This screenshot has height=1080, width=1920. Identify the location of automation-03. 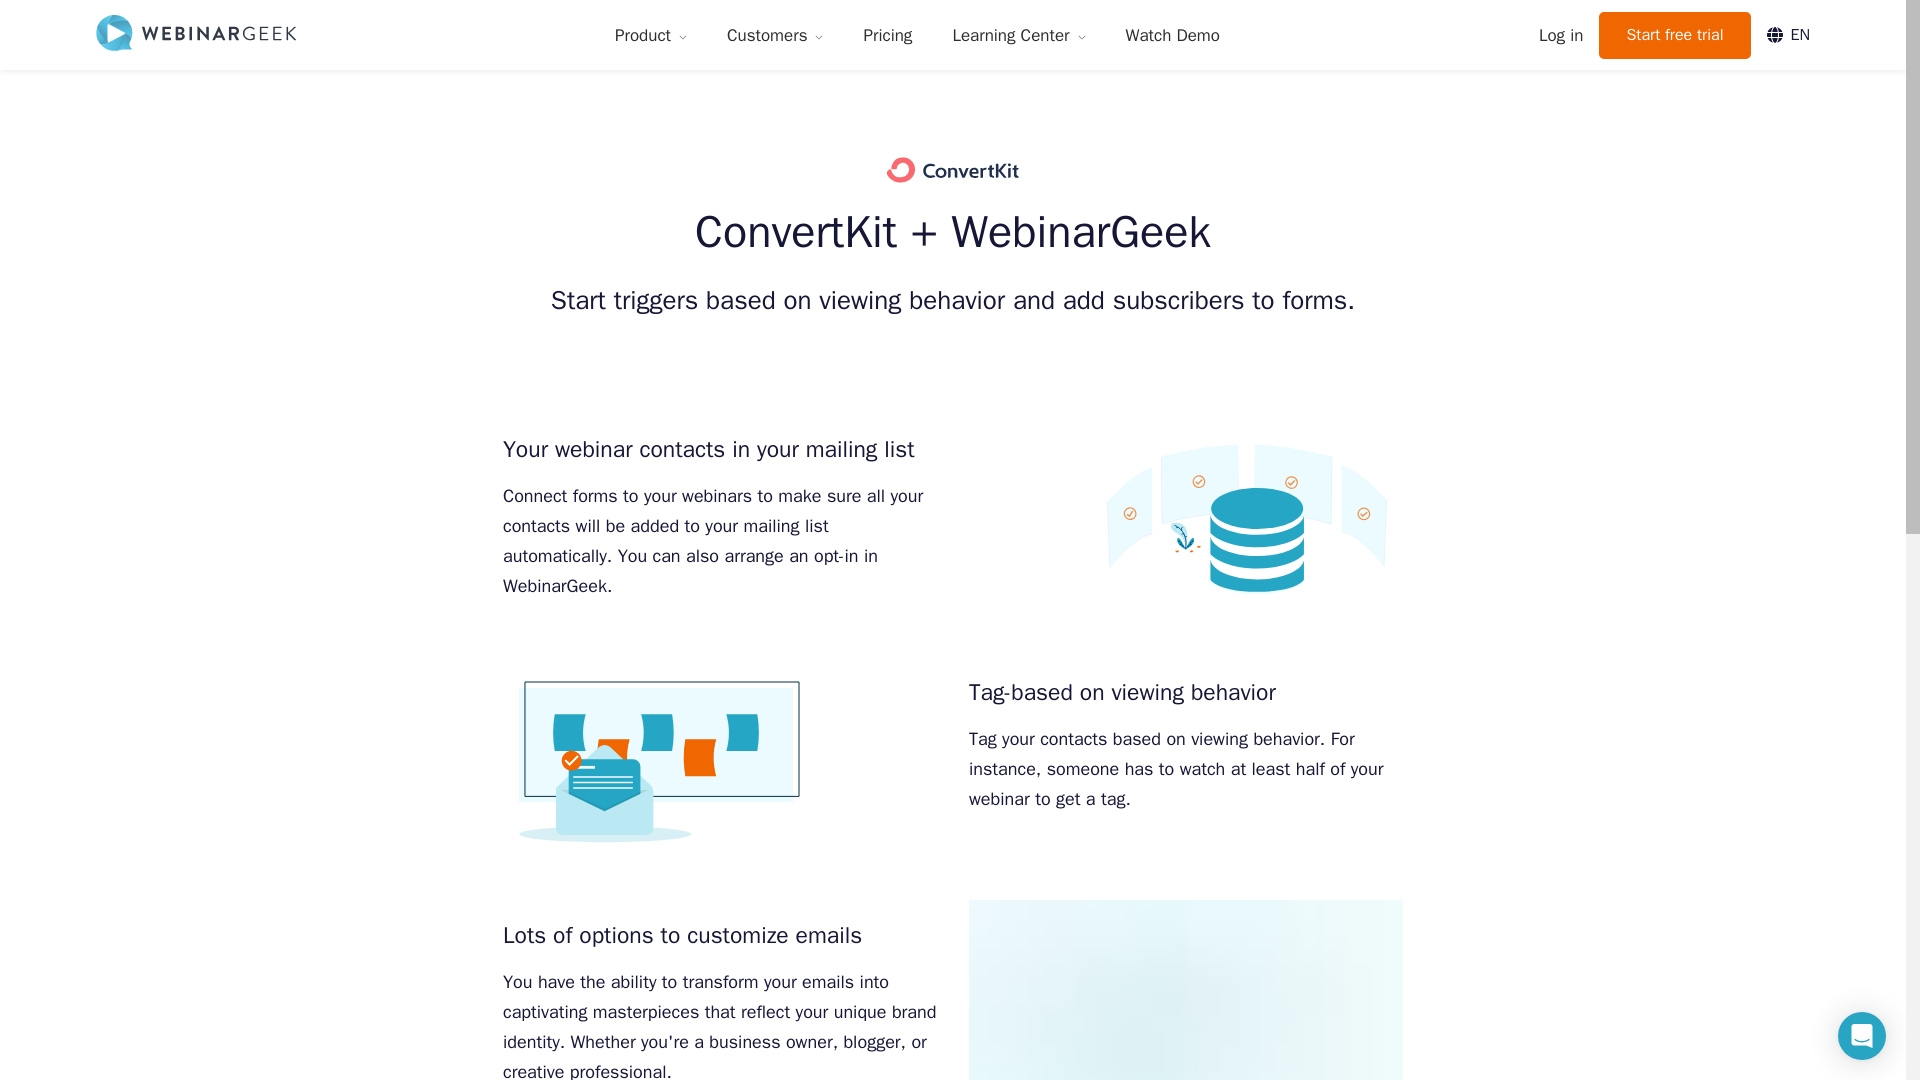
(658, 762).